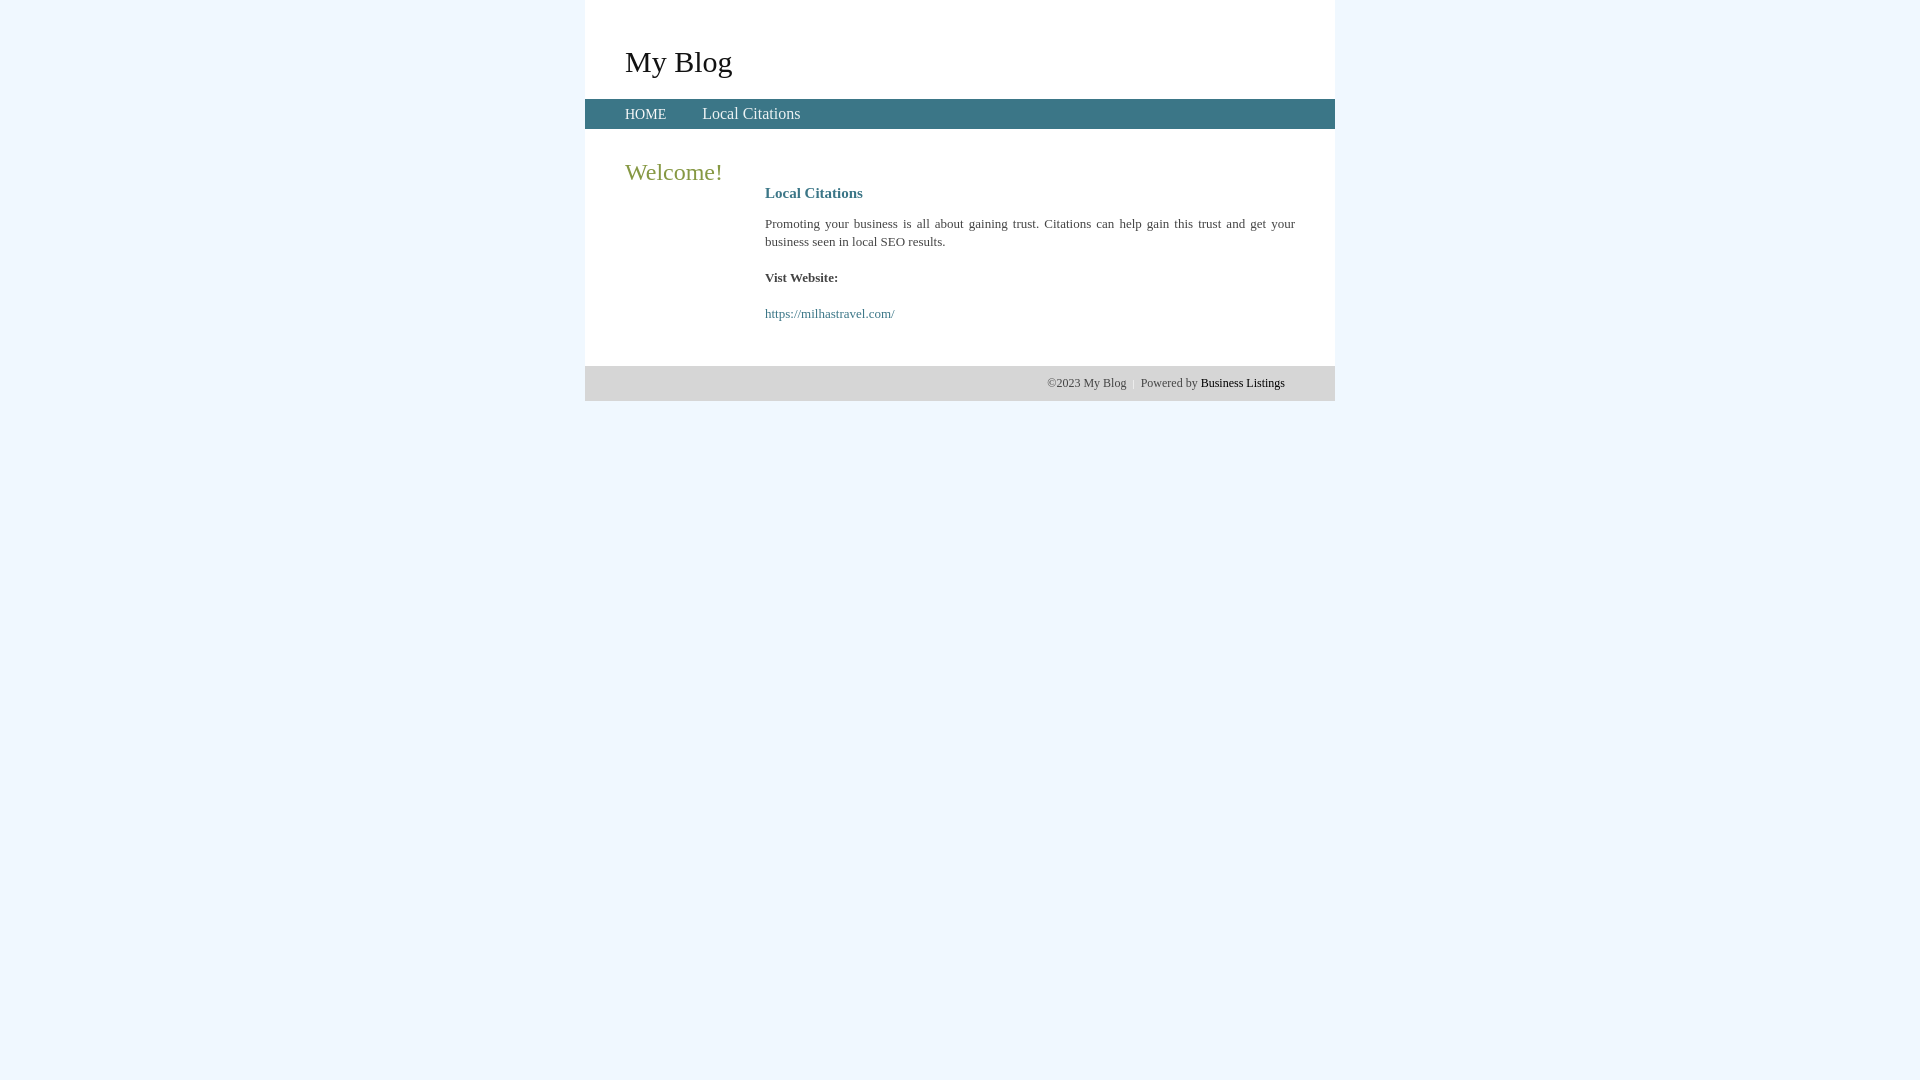 Image resolution: width=1920 pixels, height=1080 pixels. I want to click on HOME, so click(646, 114).